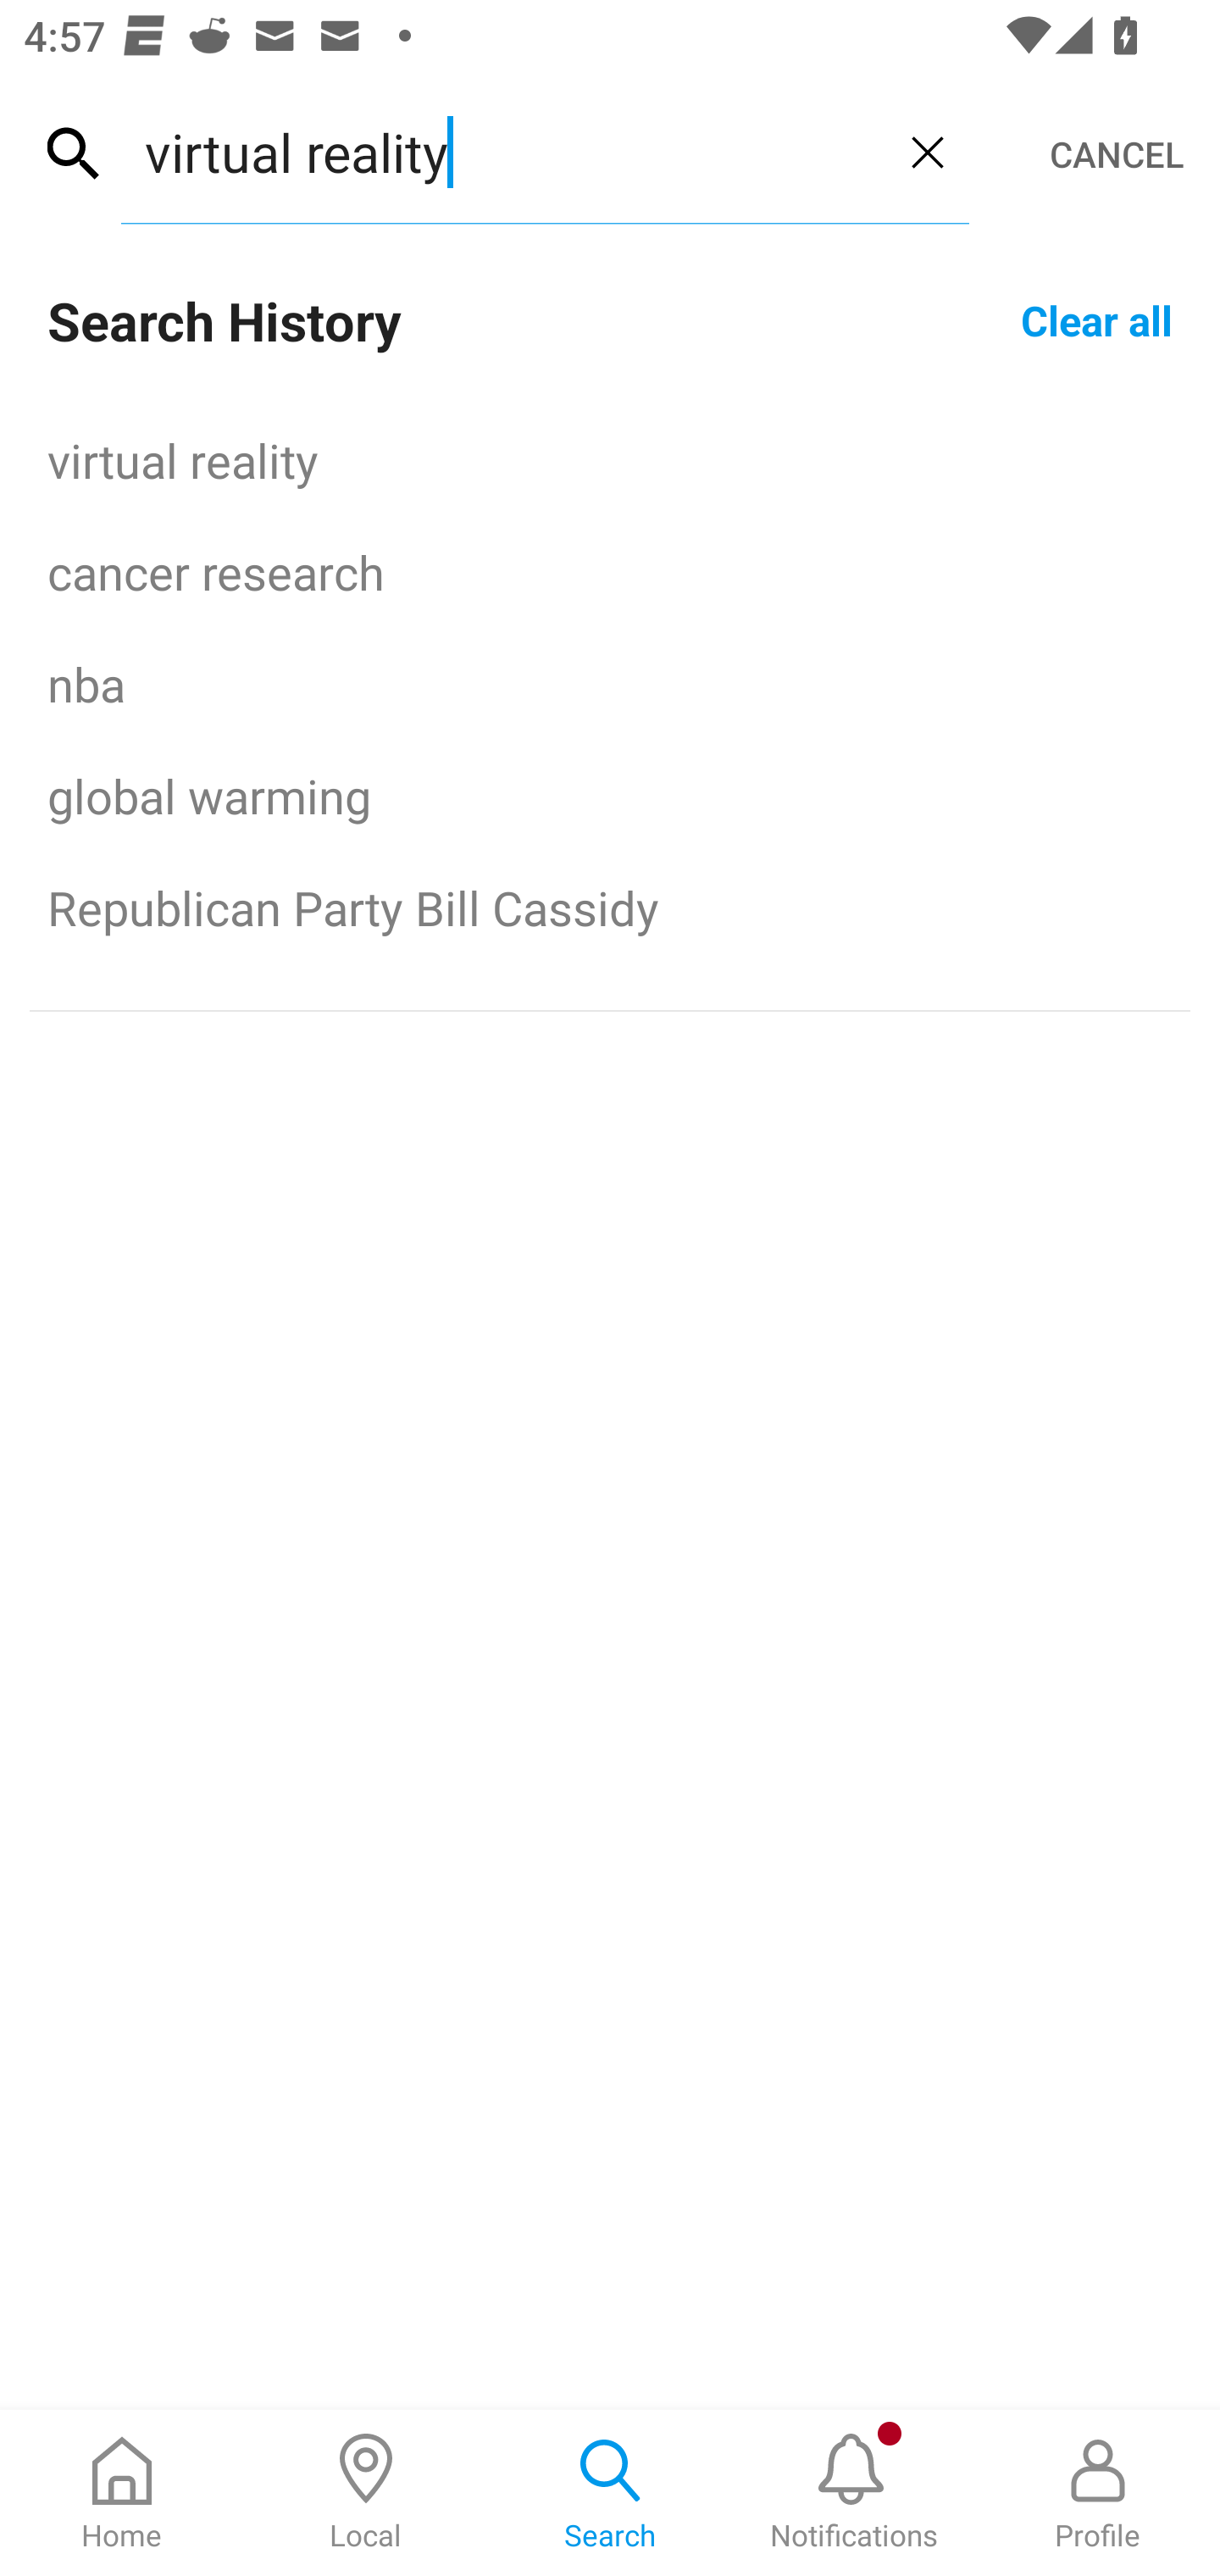 Image resolution: width=1220 pixels, height=2576 pixels. I want to click on nba, so click(610, 683).